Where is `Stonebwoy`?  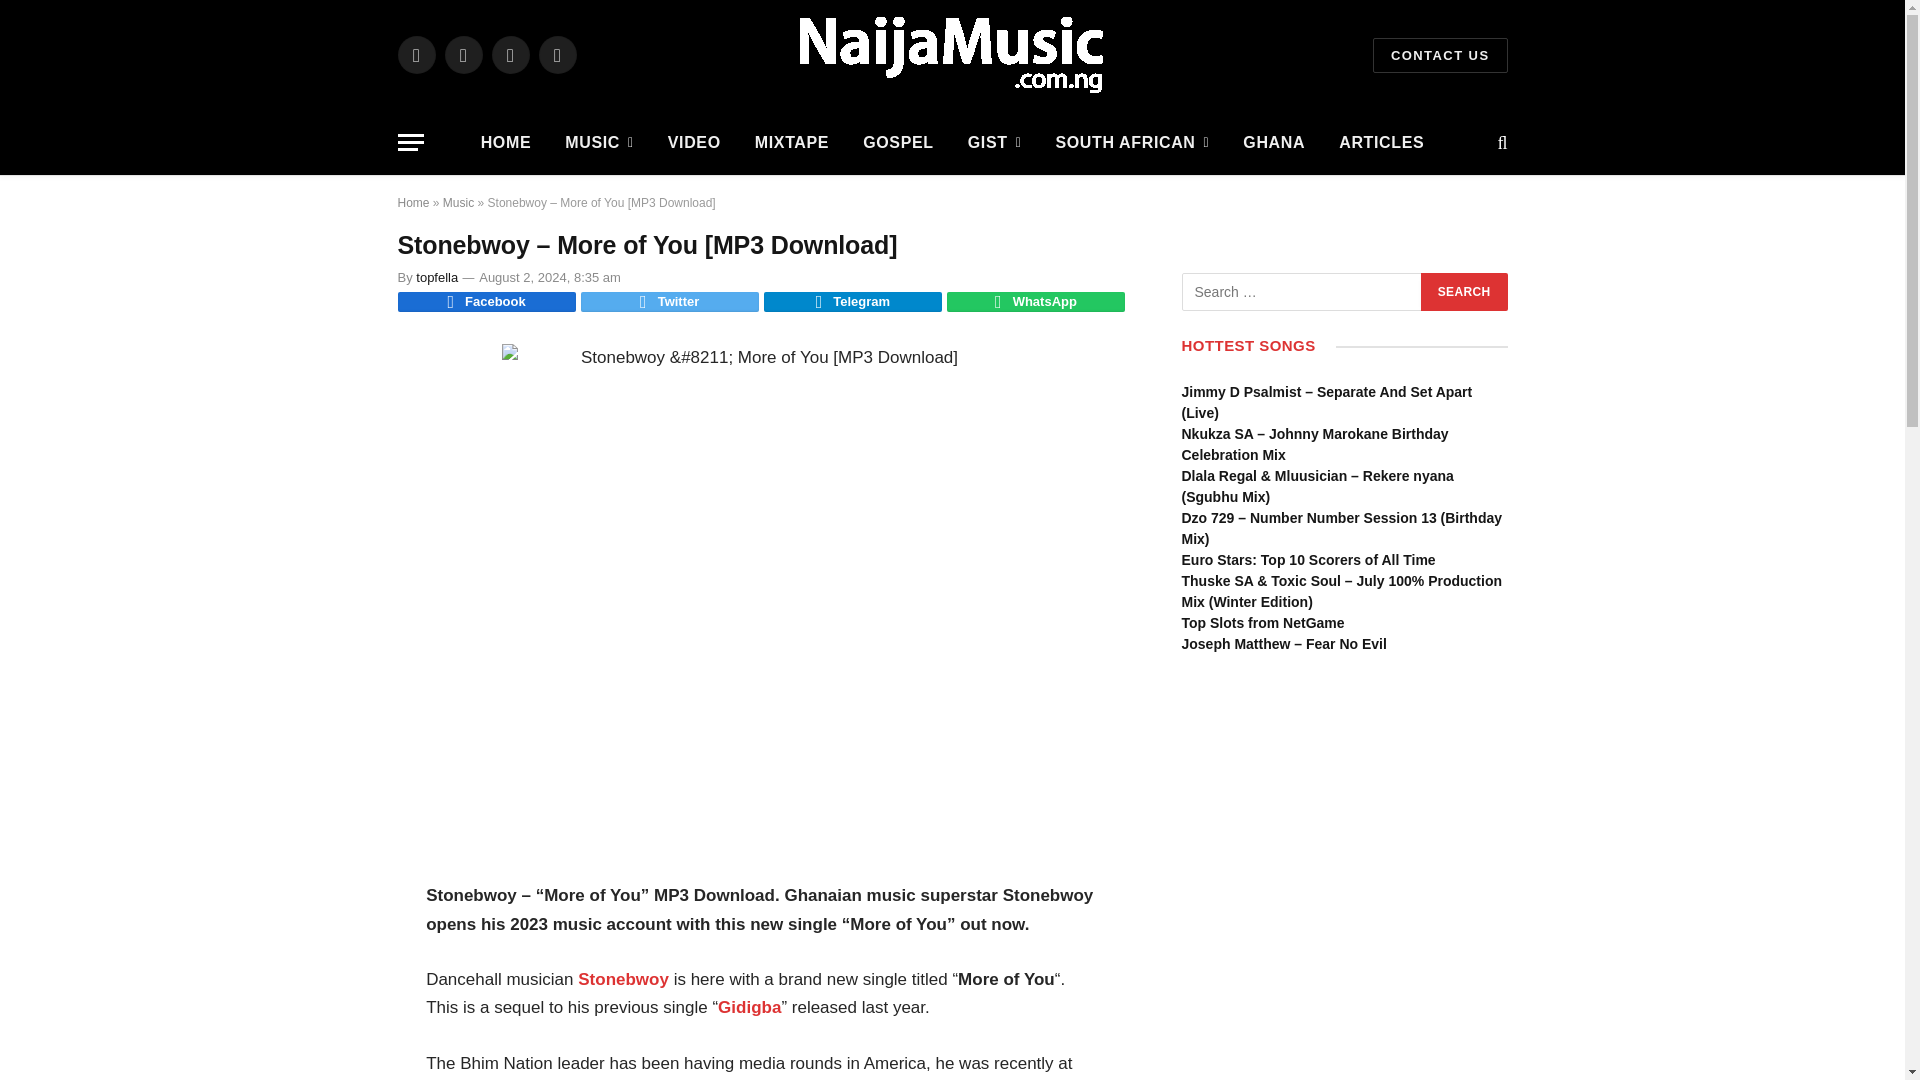
Stonebwoy is located at coordinates (622, 979).